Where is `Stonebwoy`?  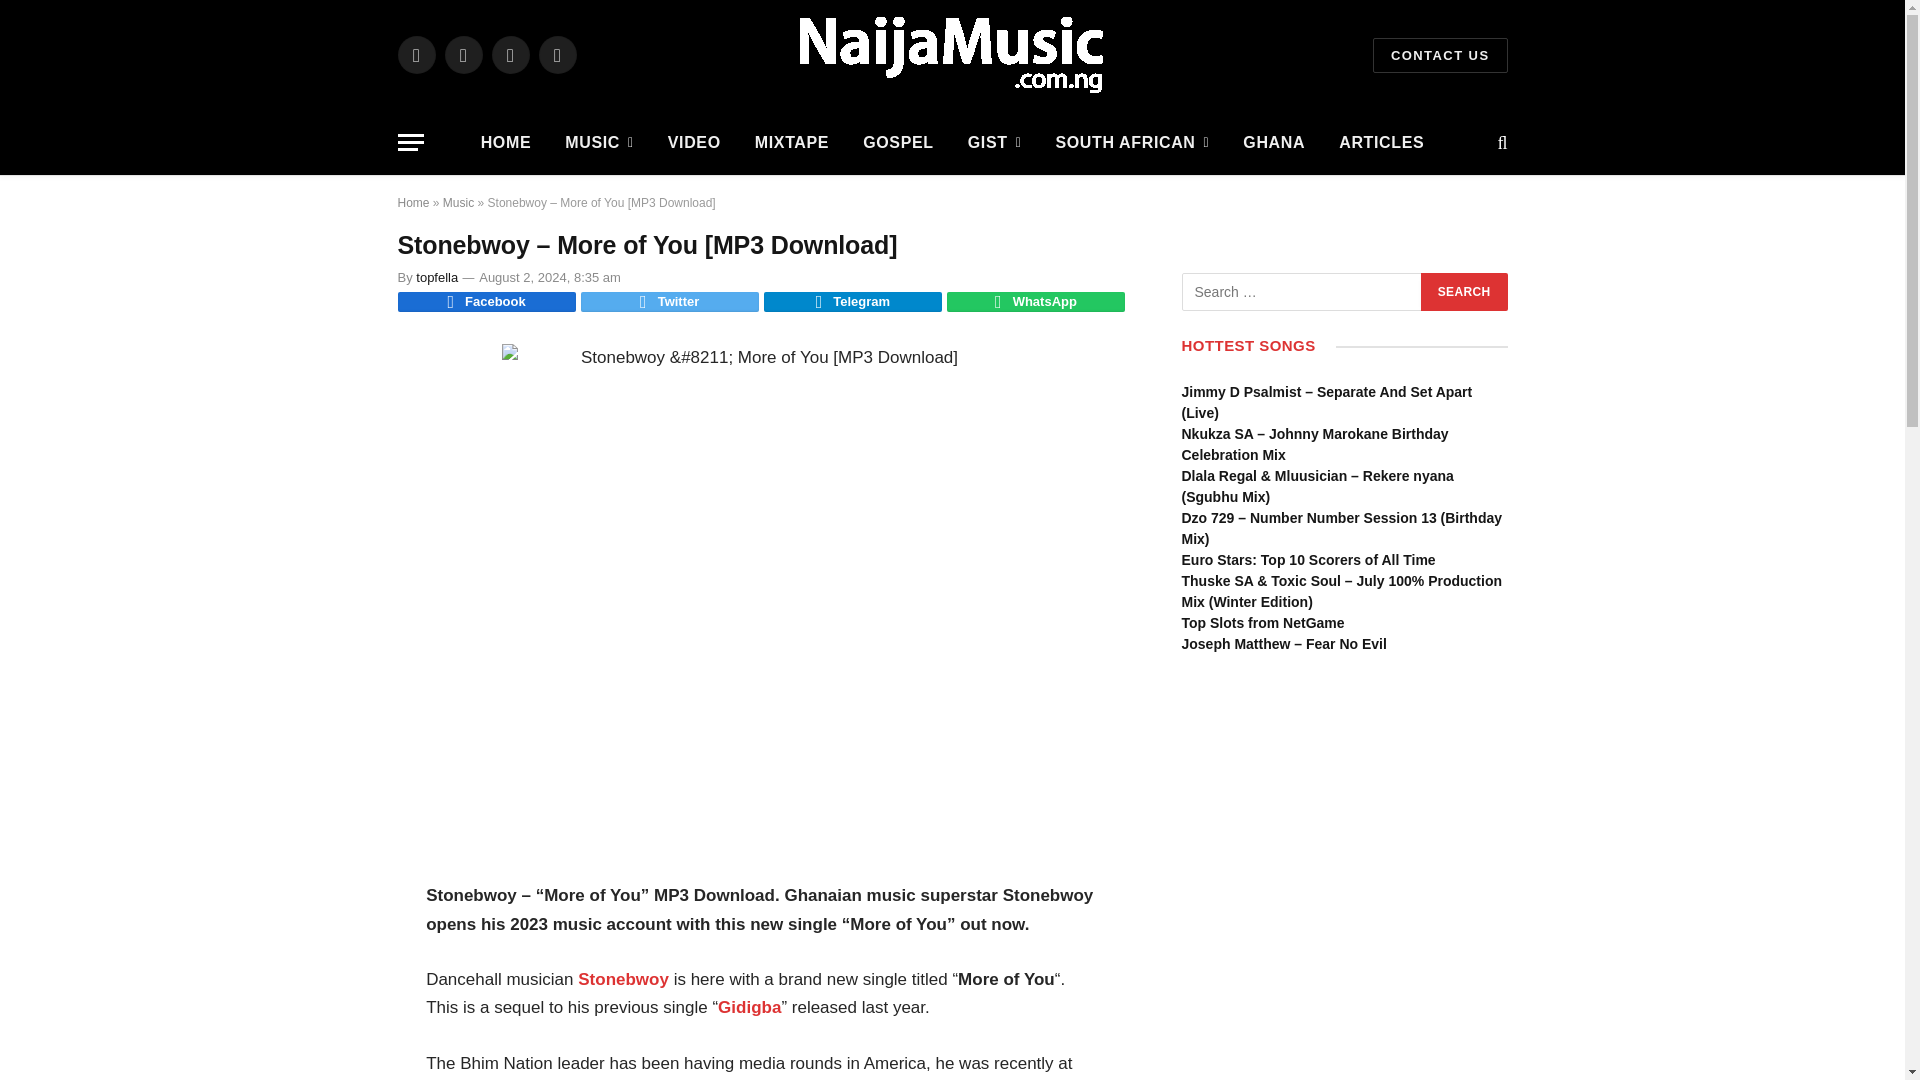
Stonebwoy is located at coordinates (622, 979).